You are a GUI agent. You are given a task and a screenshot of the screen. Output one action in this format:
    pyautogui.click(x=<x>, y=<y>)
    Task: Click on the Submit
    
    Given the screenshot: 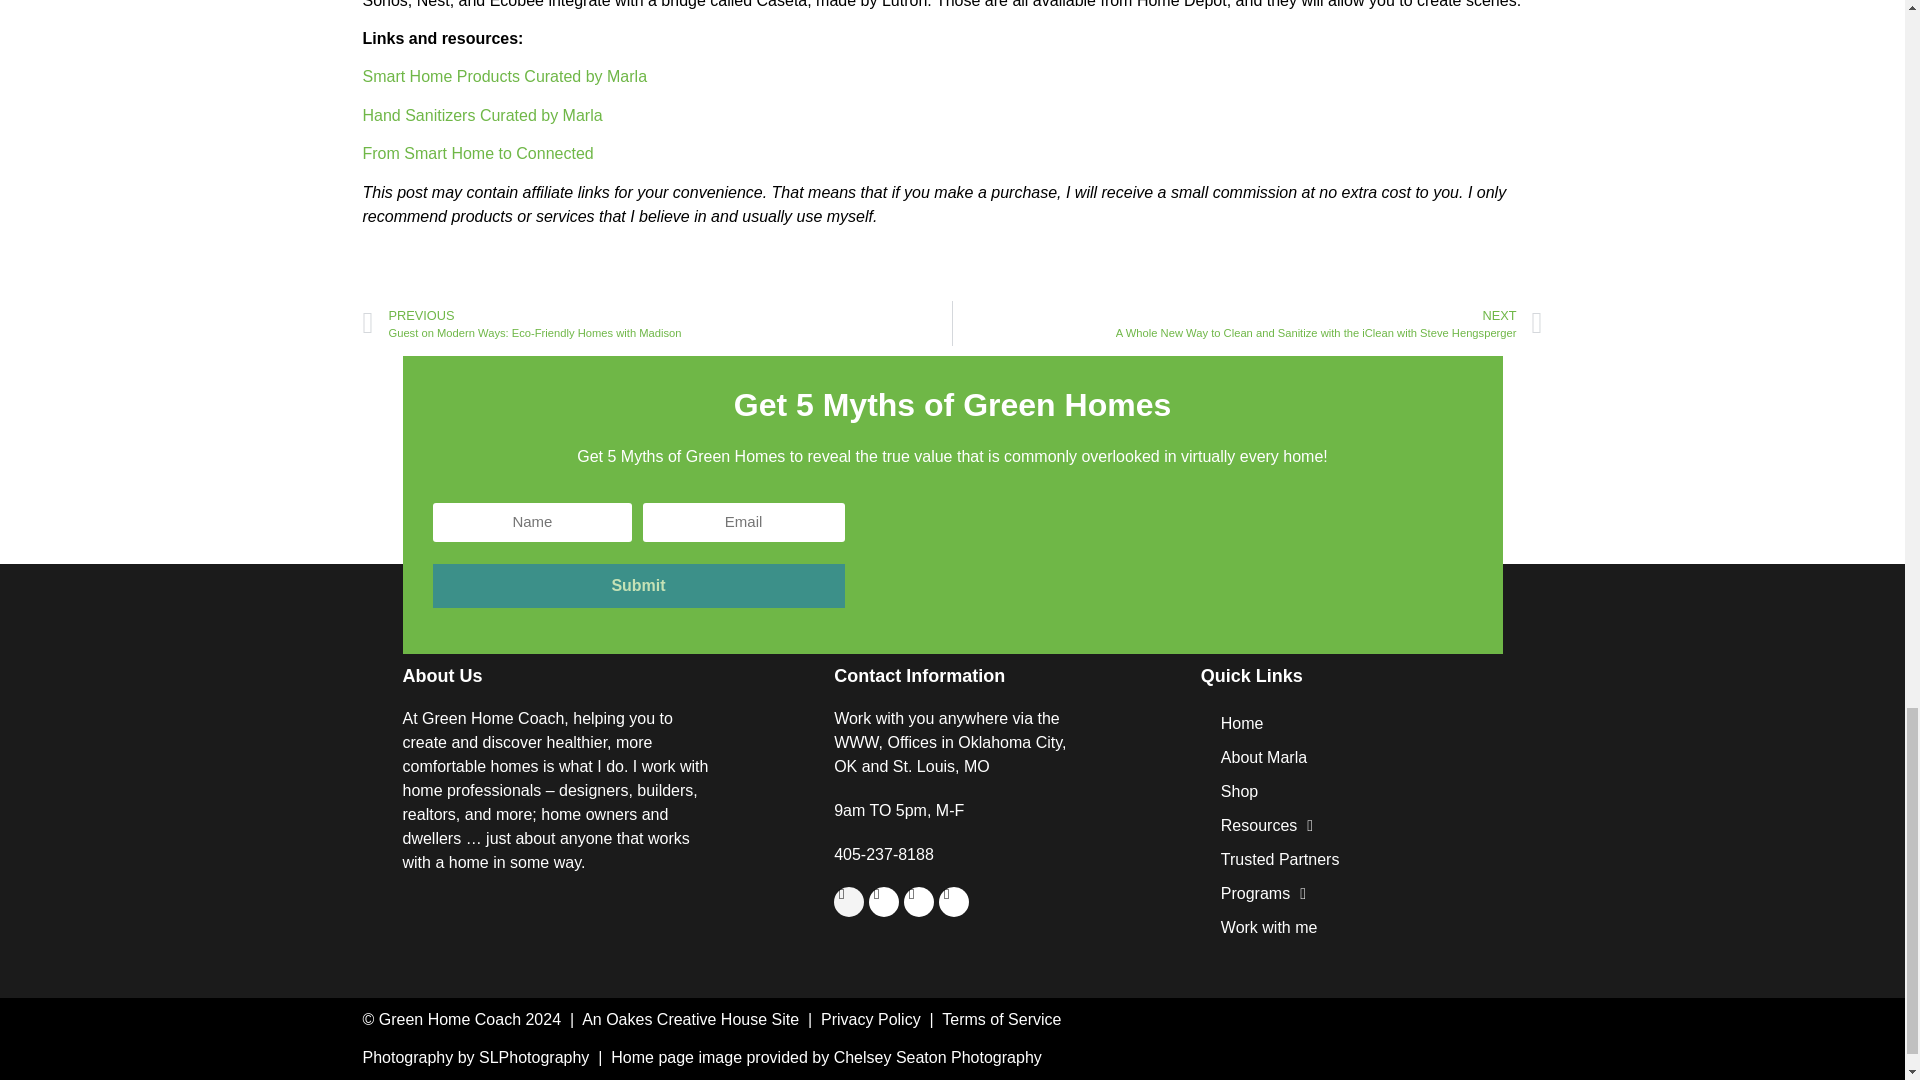 What is the action you would take?
    pyautogui.click(x=638, y=586)
    